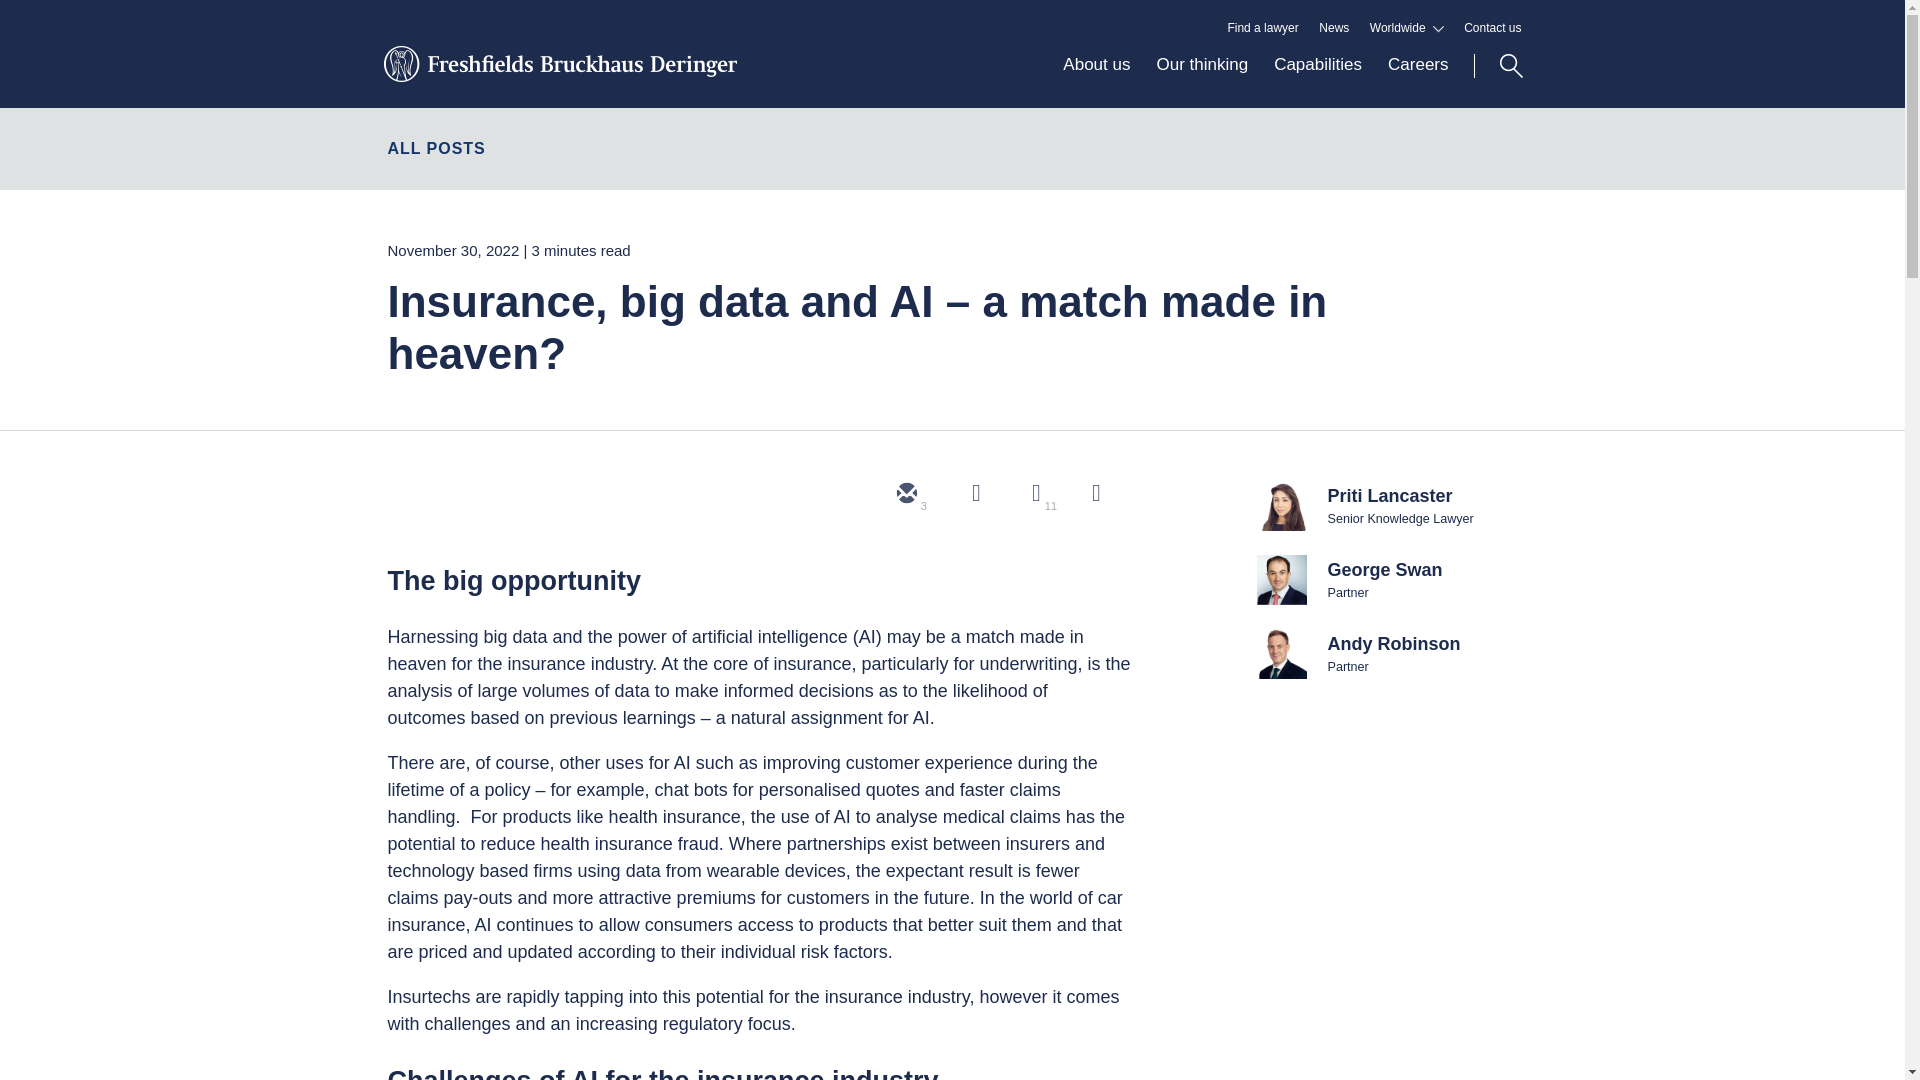  Describe the element at coordinates (1262, 28) in the screenshot. I see `Find a lawyer` at that location.